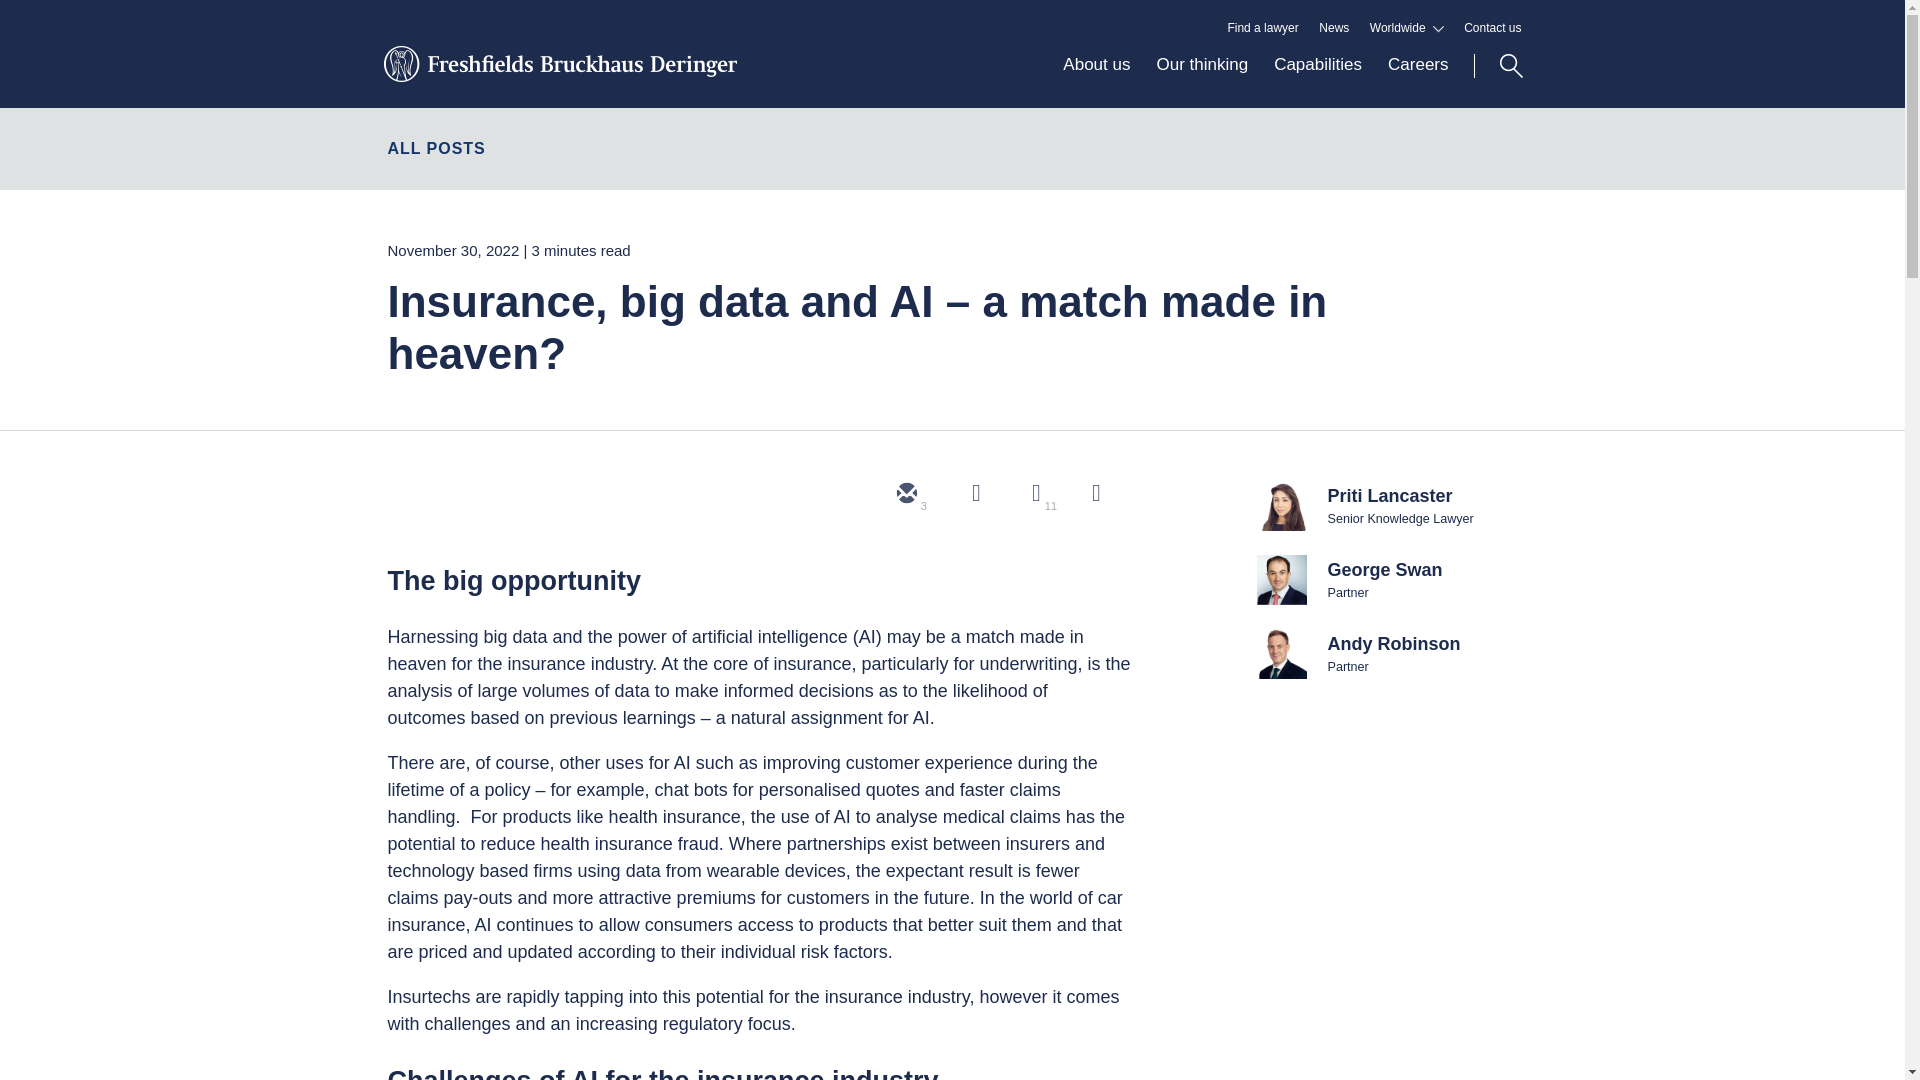  Describe the element at coordinates (1262, 28) in the screenshot. I see `Find a lawyer` at that location.